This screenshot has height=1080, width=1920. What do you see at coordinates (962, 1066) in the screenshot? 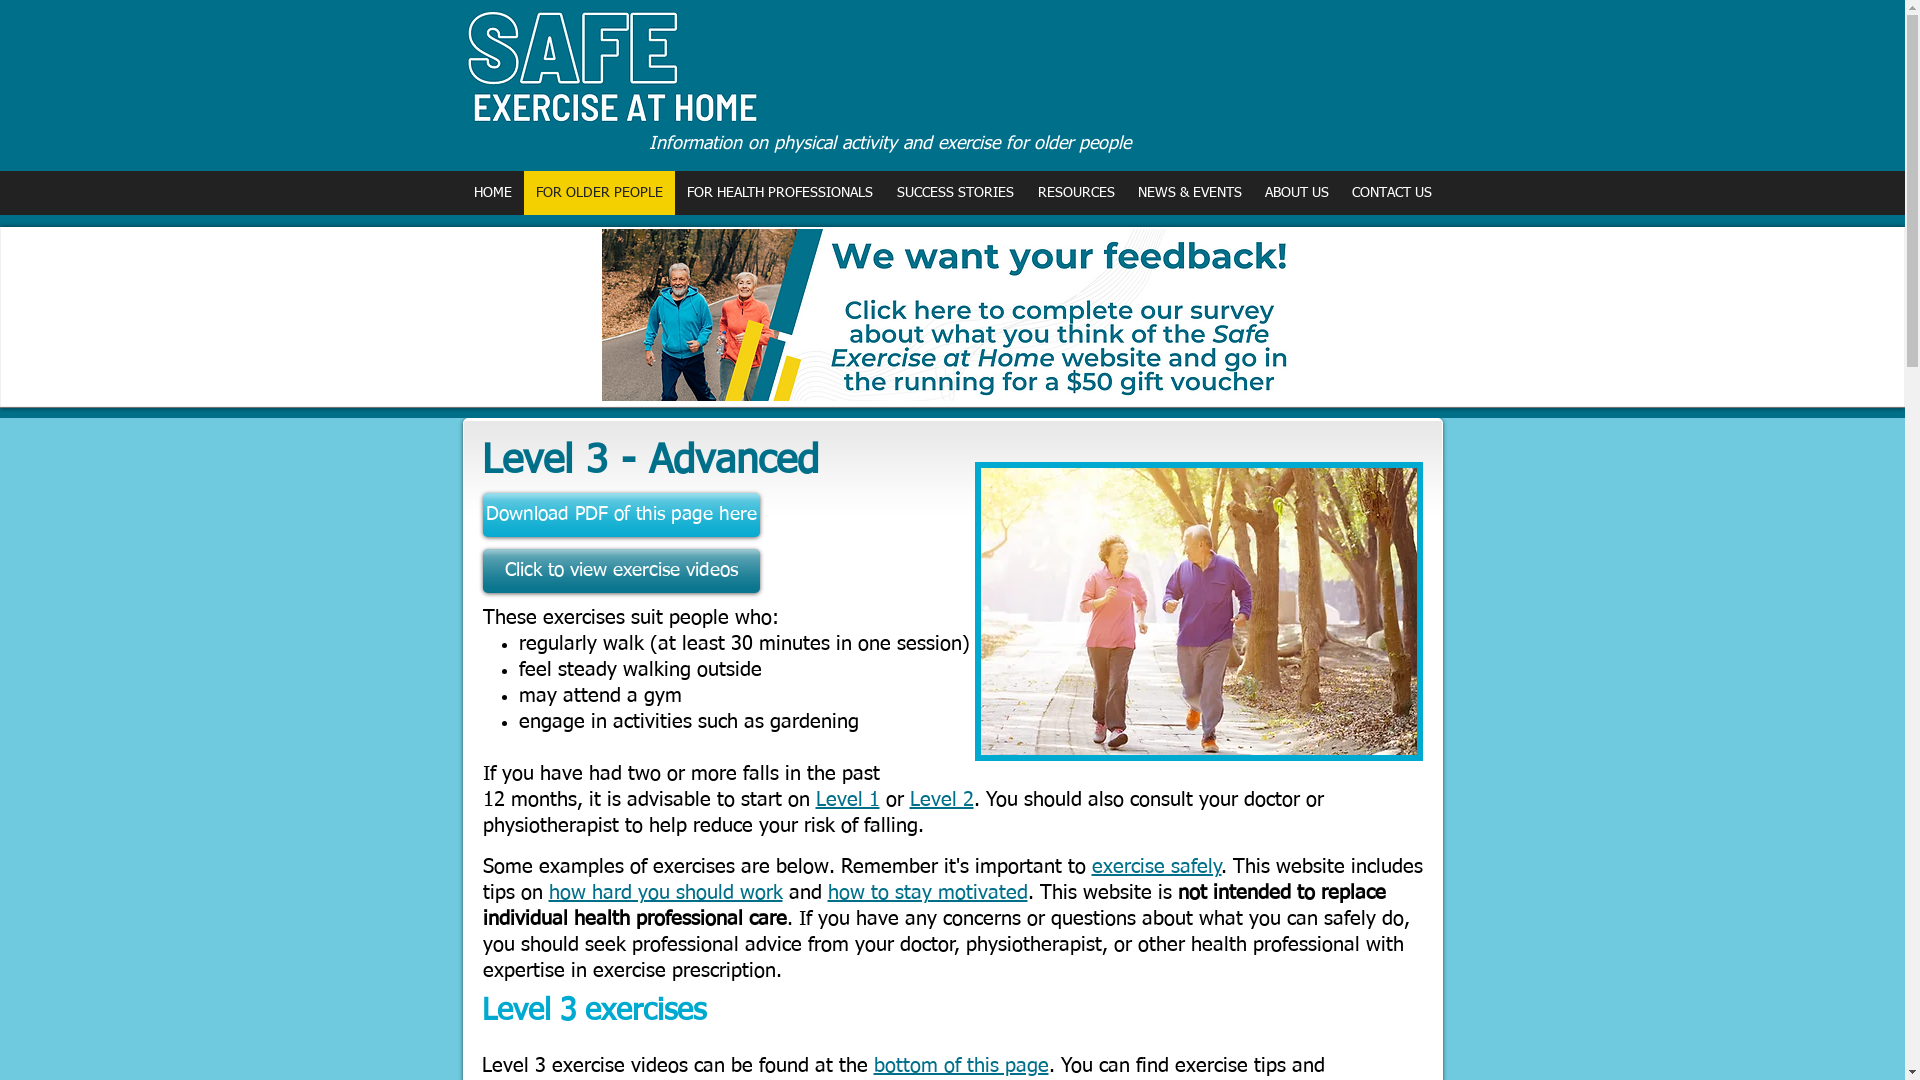
I see `bottom of this page` at bounding box center [962, 1066].